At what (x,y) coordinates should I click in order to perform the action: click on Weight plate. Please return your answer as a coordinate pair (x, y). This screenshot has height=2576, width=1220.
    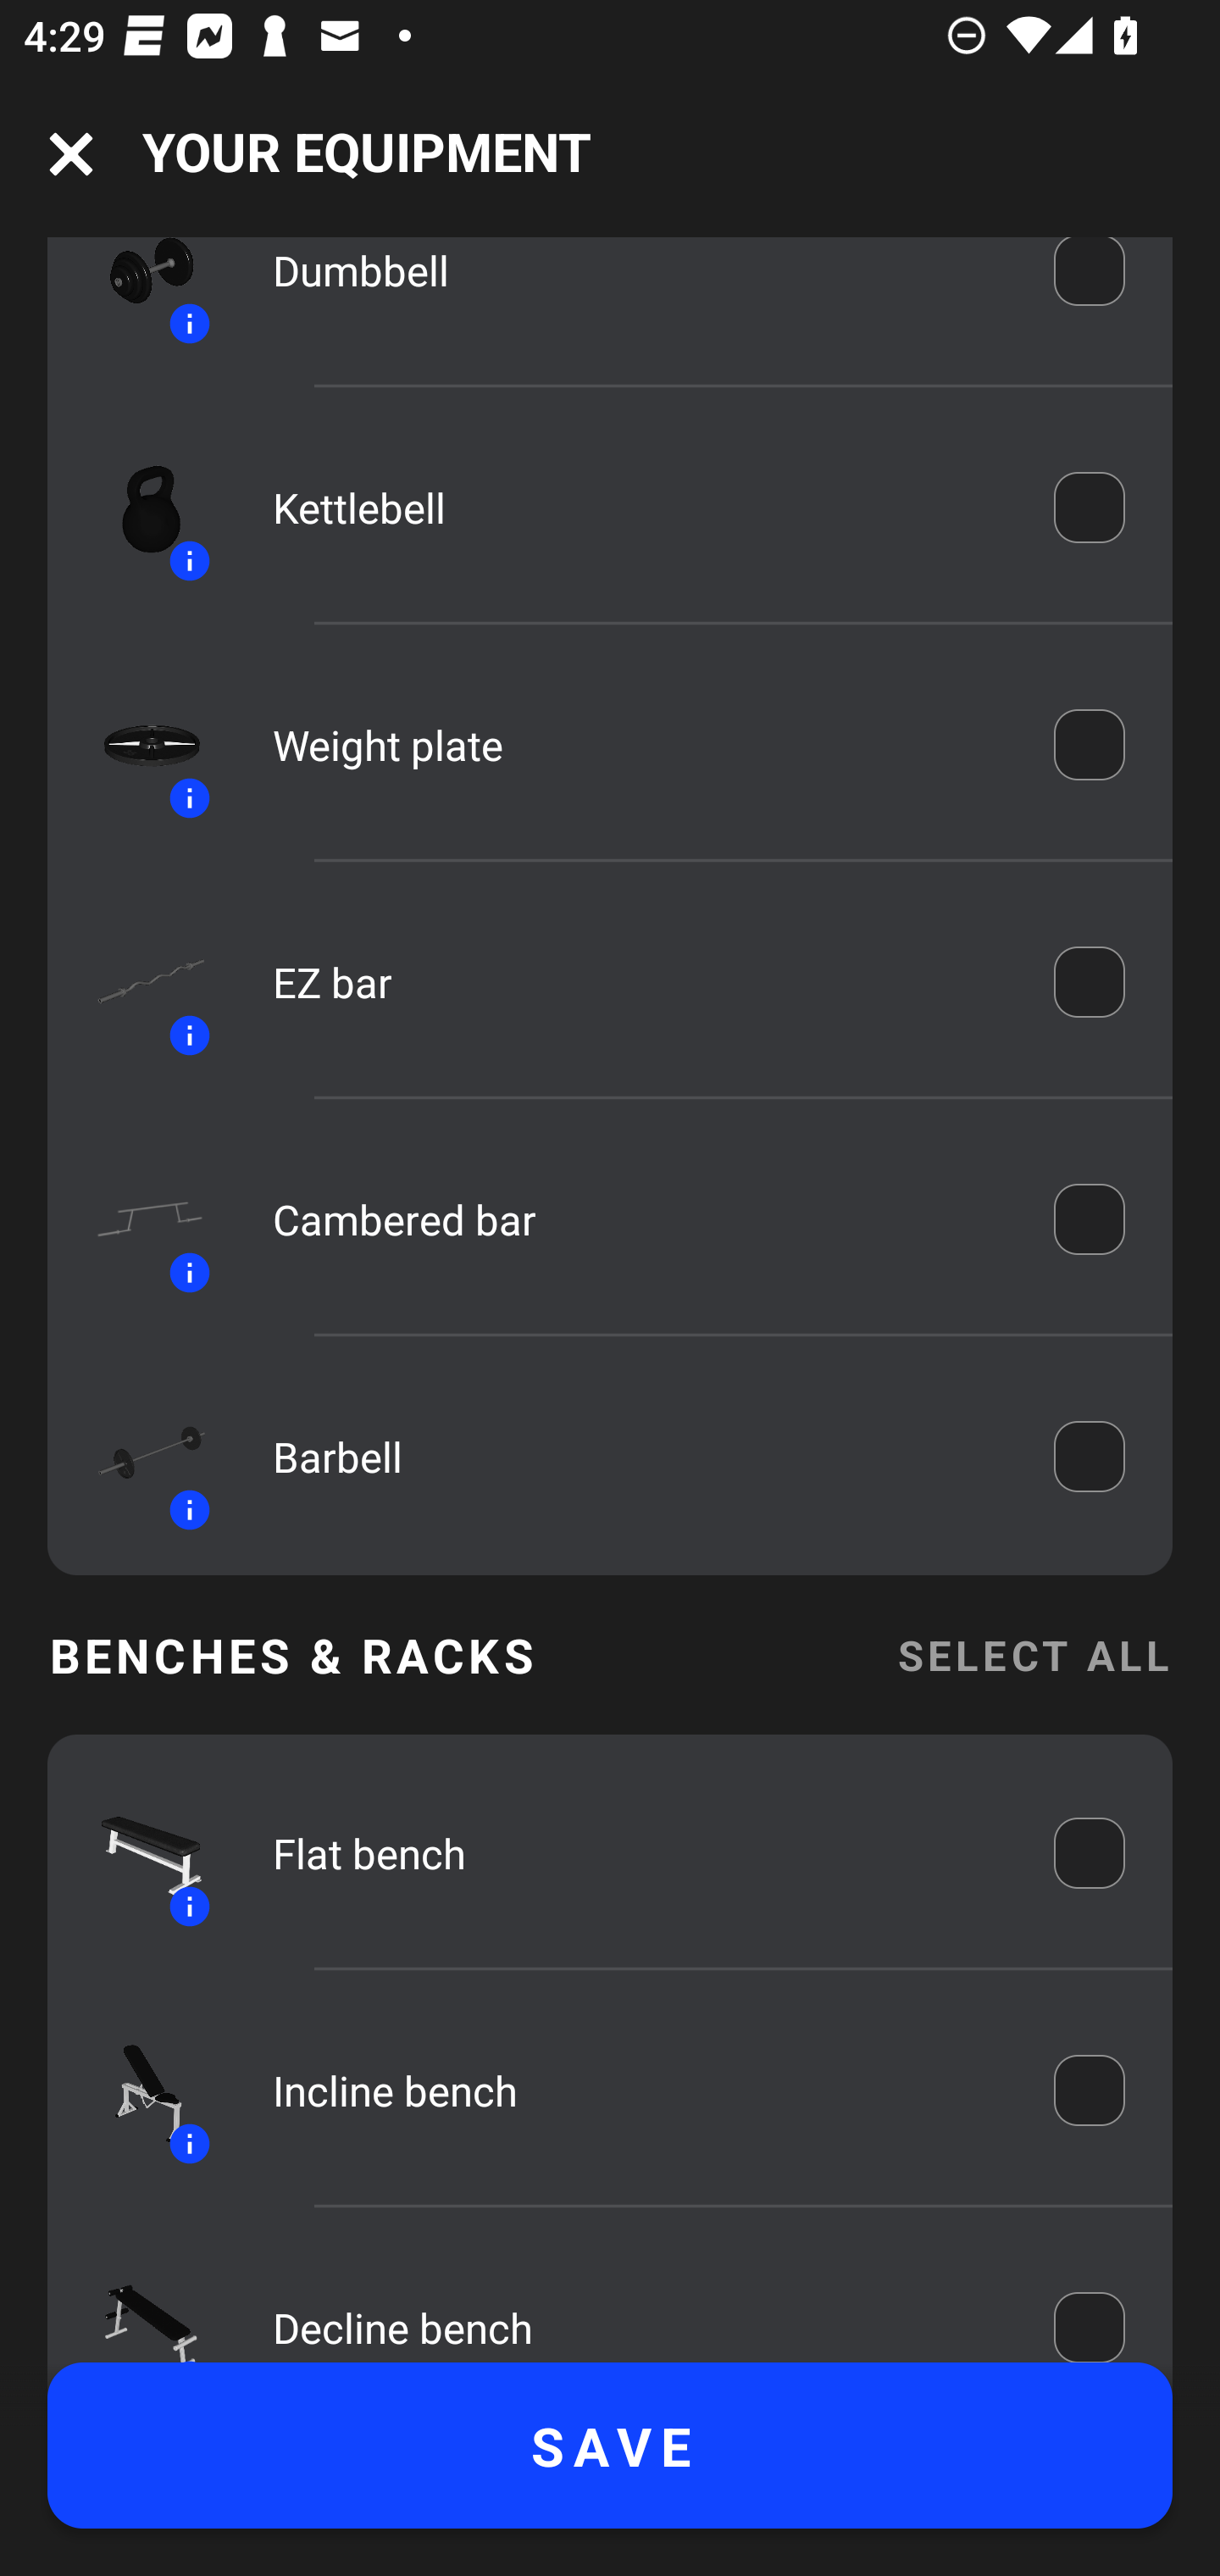
    Looking at the image, I should click on (640, 746).